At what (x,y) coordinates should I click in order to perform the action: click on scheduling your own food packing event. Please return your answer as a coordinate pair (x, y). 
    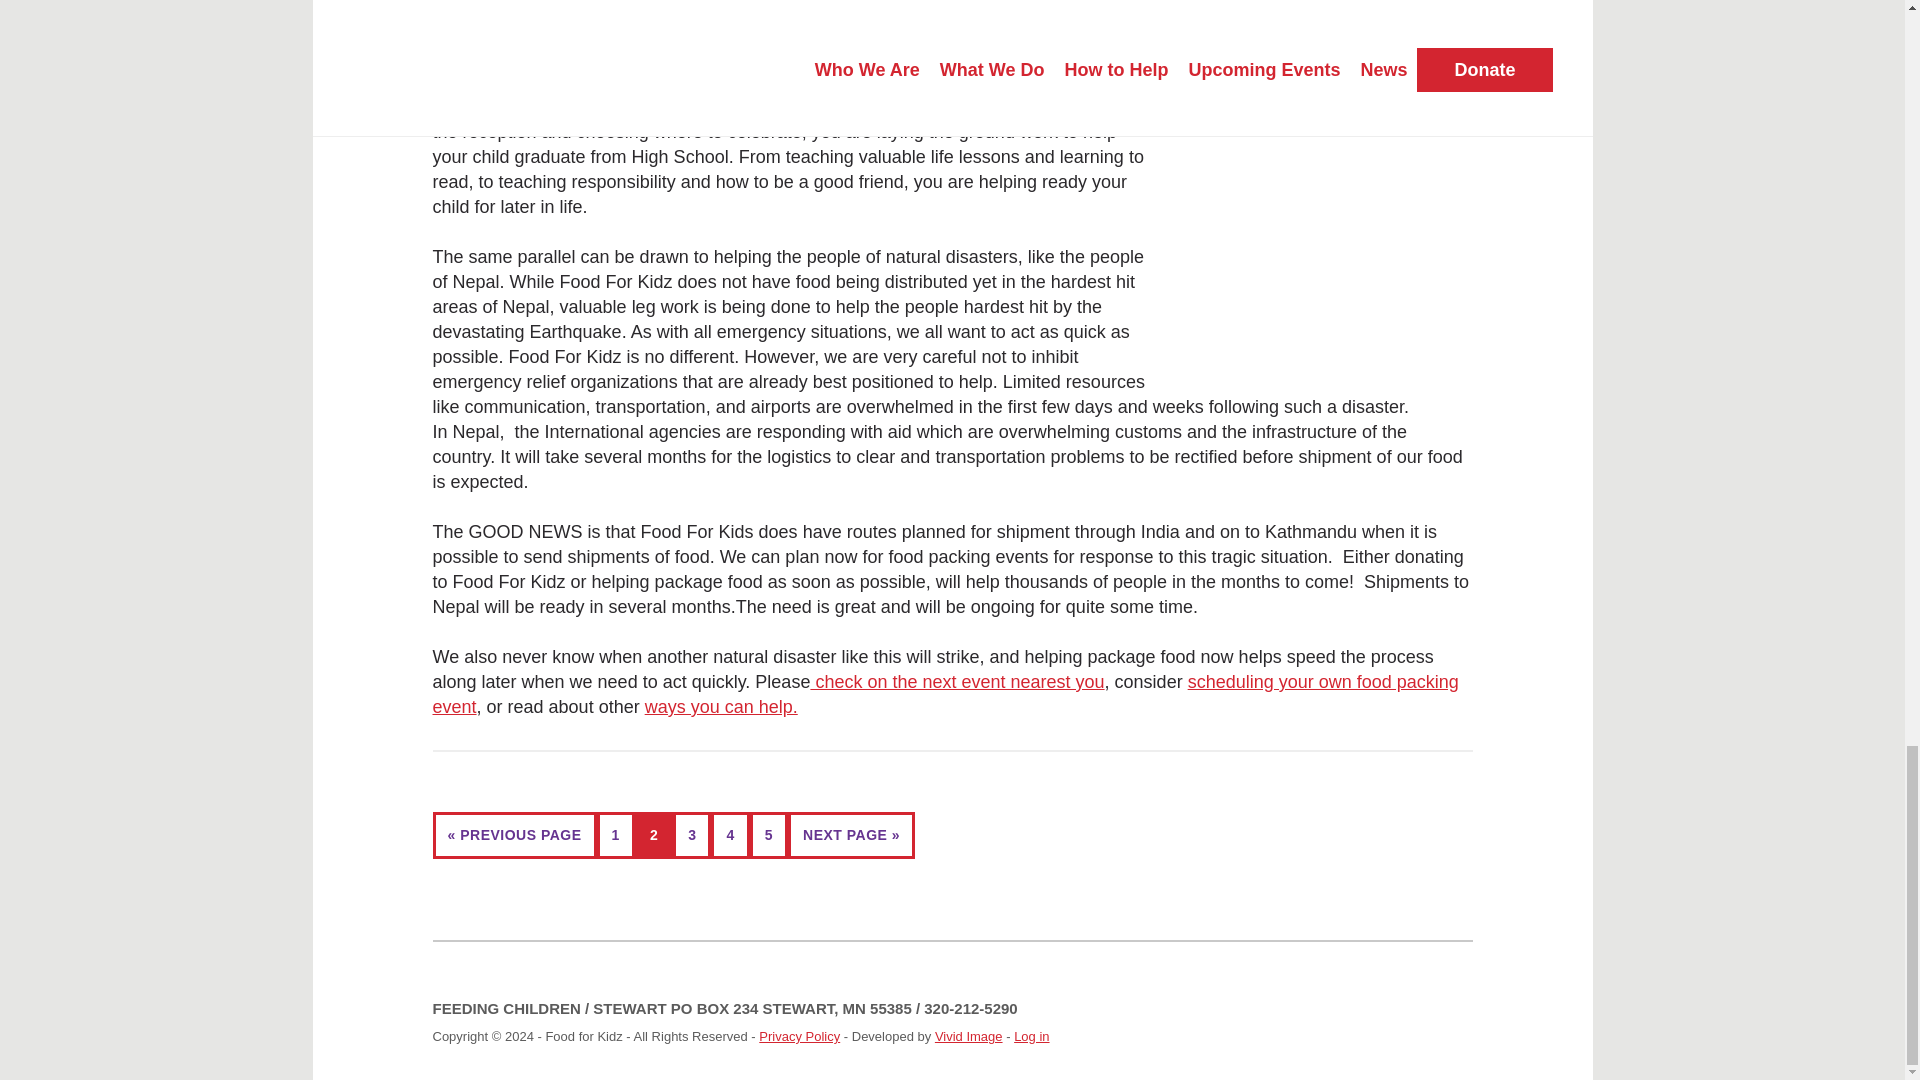
    Looking at the image, I should click on (944, 694).